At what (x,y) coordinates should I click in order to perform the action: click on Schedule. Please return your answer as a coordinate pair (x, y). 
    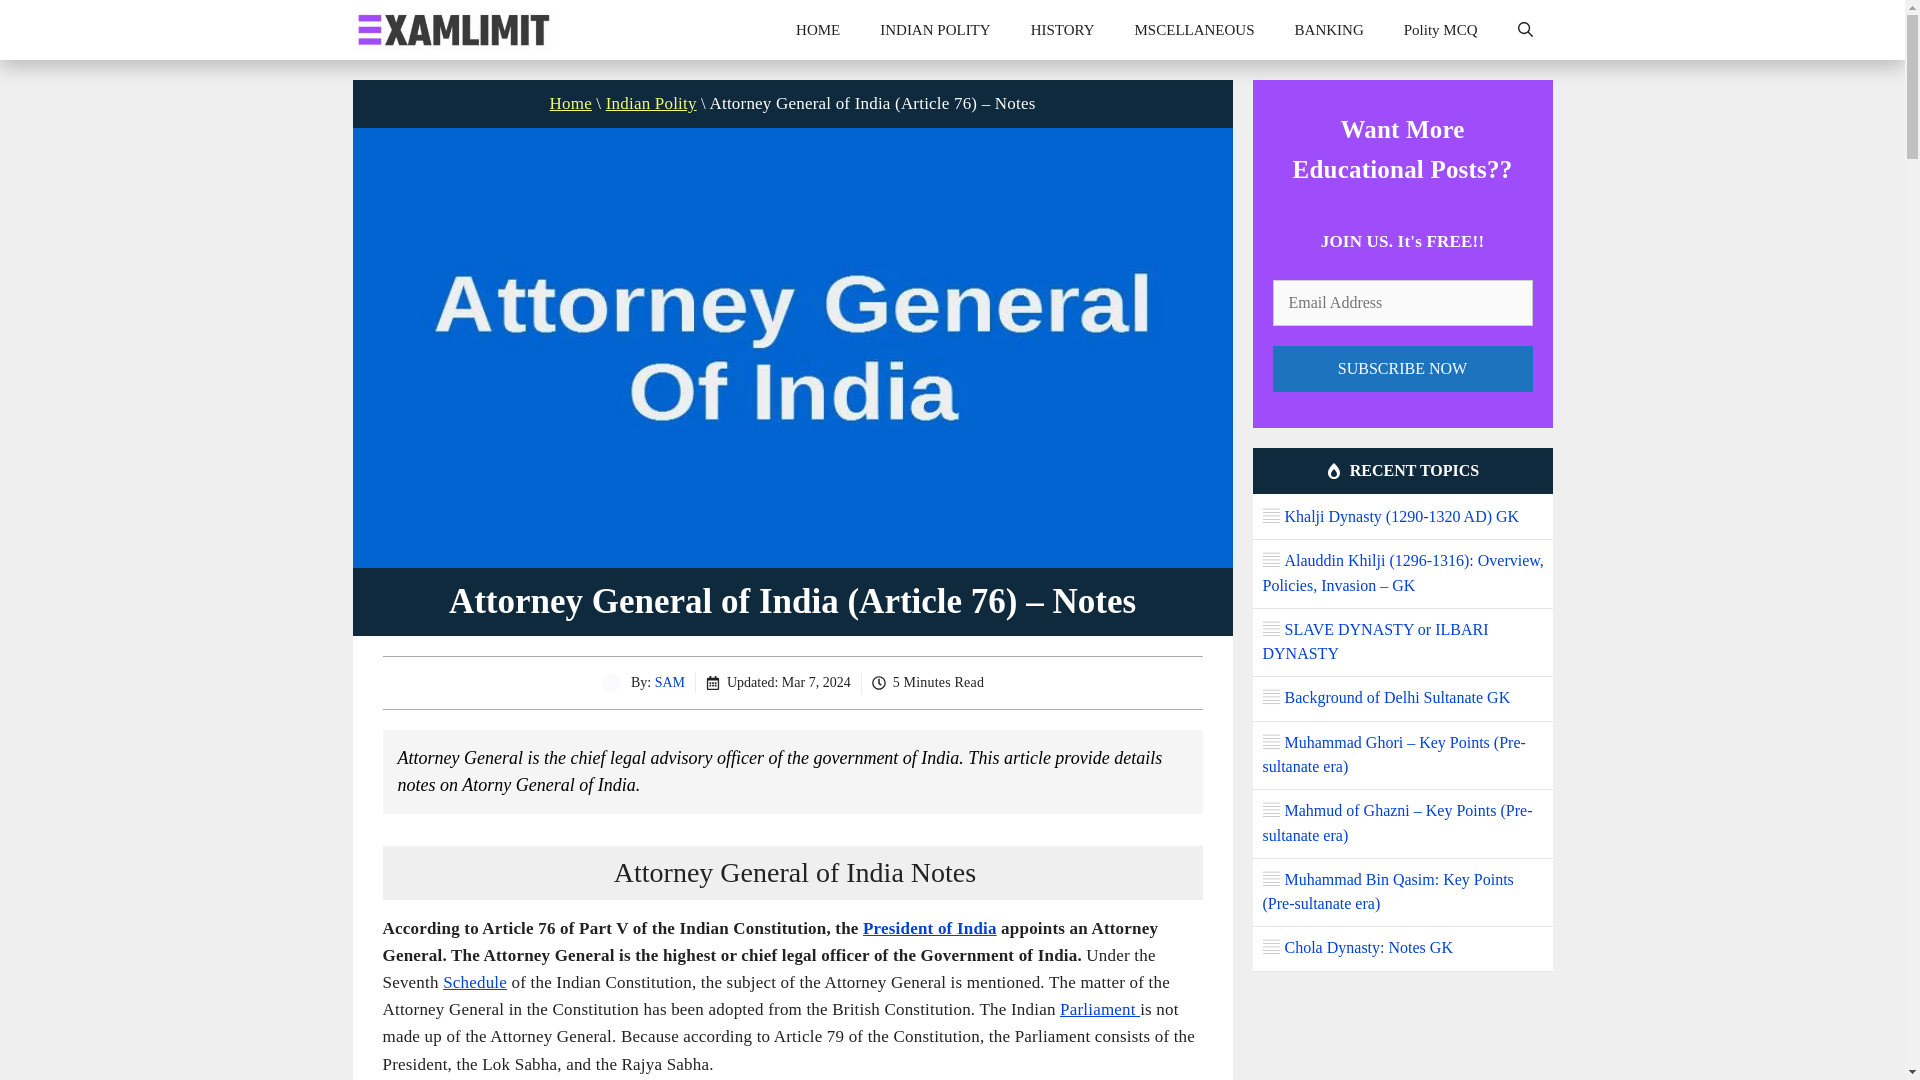
    Looking at the image, I should click on (474, 982).